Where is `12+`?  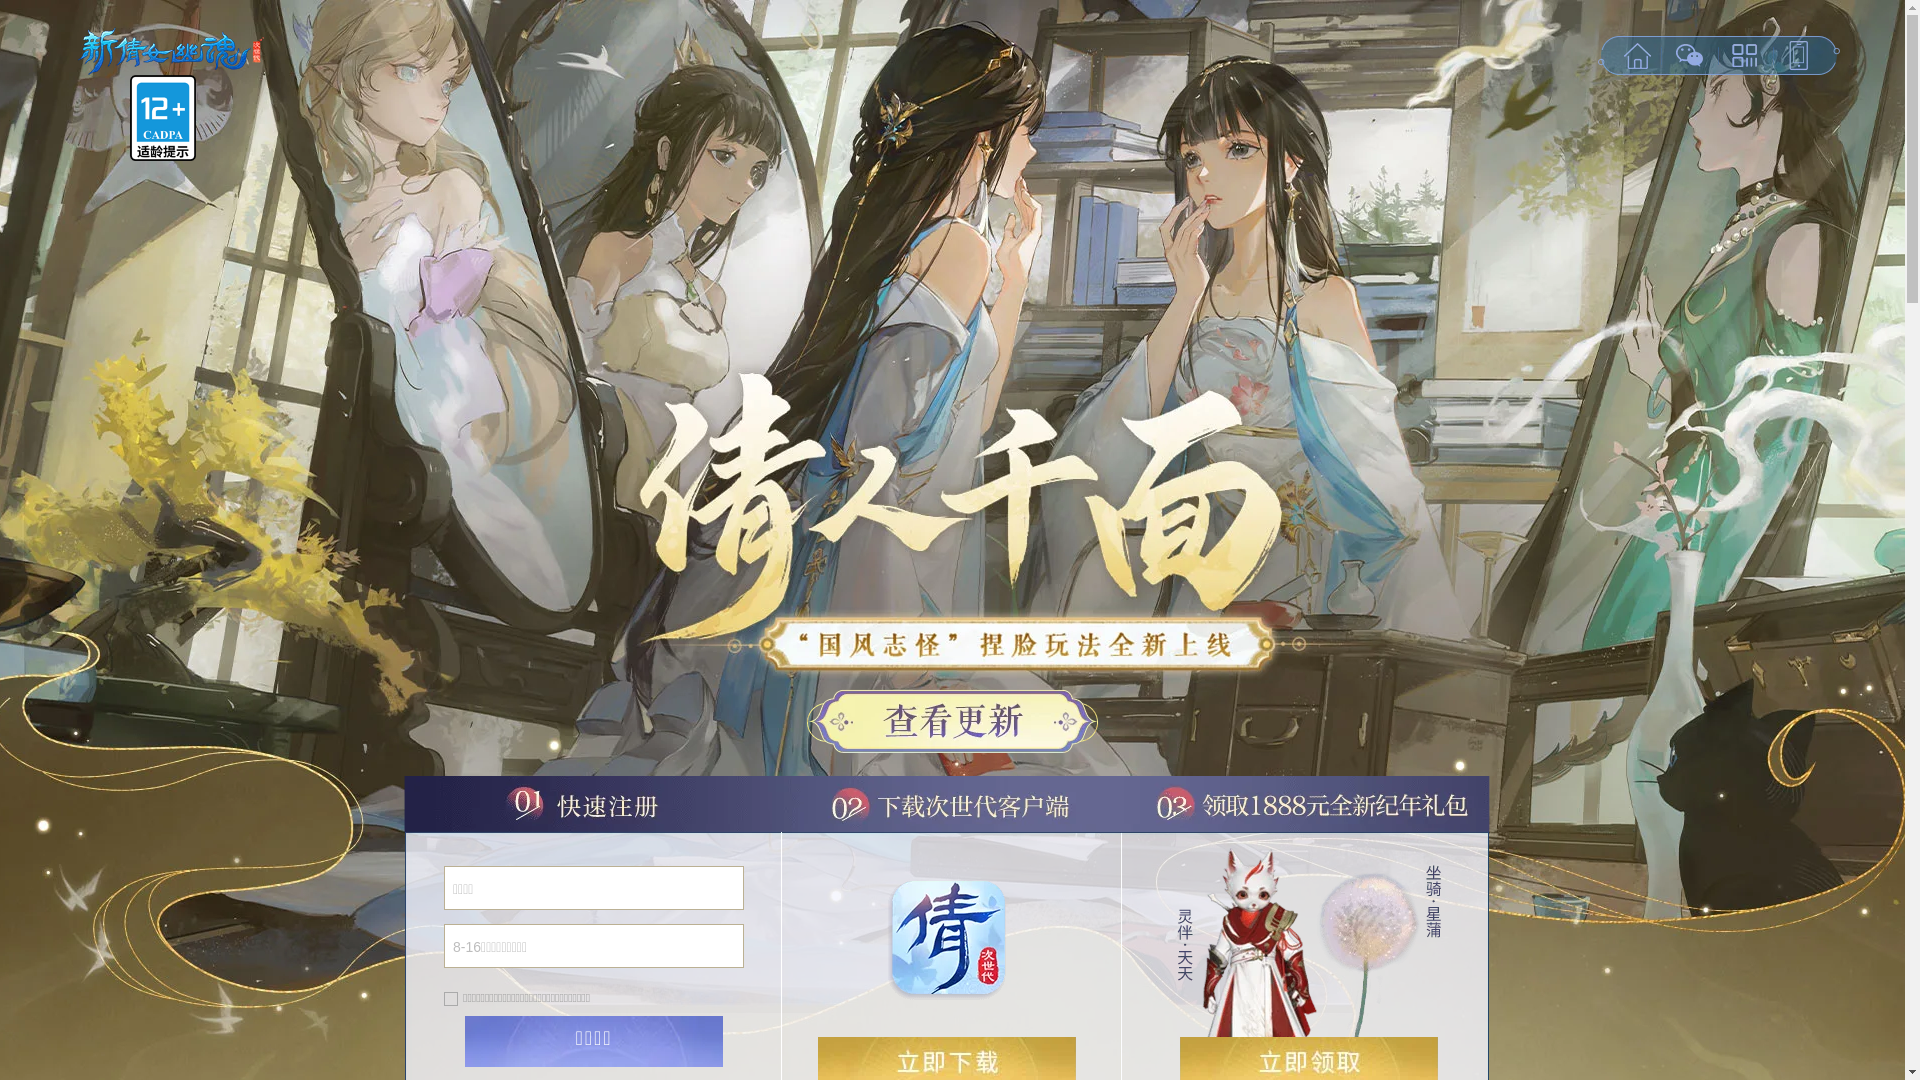 12+ is located at coordinates (163, 118).